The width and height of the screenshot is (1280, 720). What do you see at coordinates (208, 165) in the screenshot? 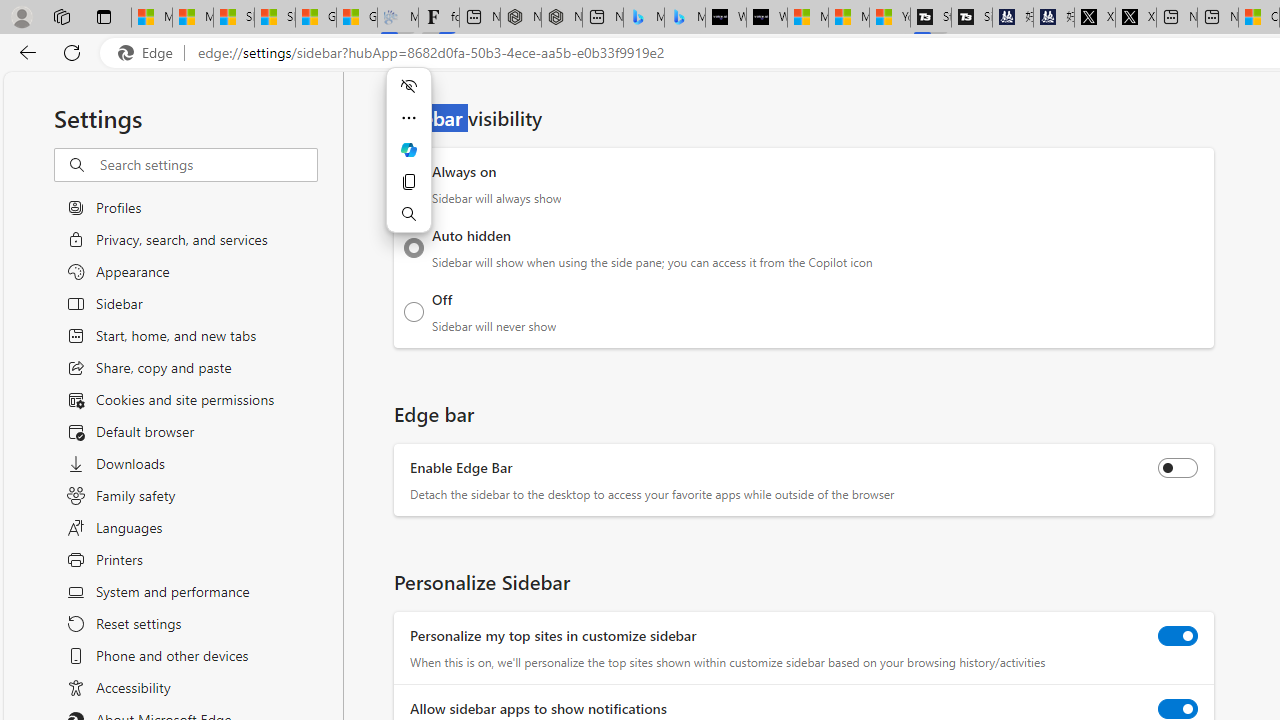
I see `Search settings` at bounding box center [208, 165].